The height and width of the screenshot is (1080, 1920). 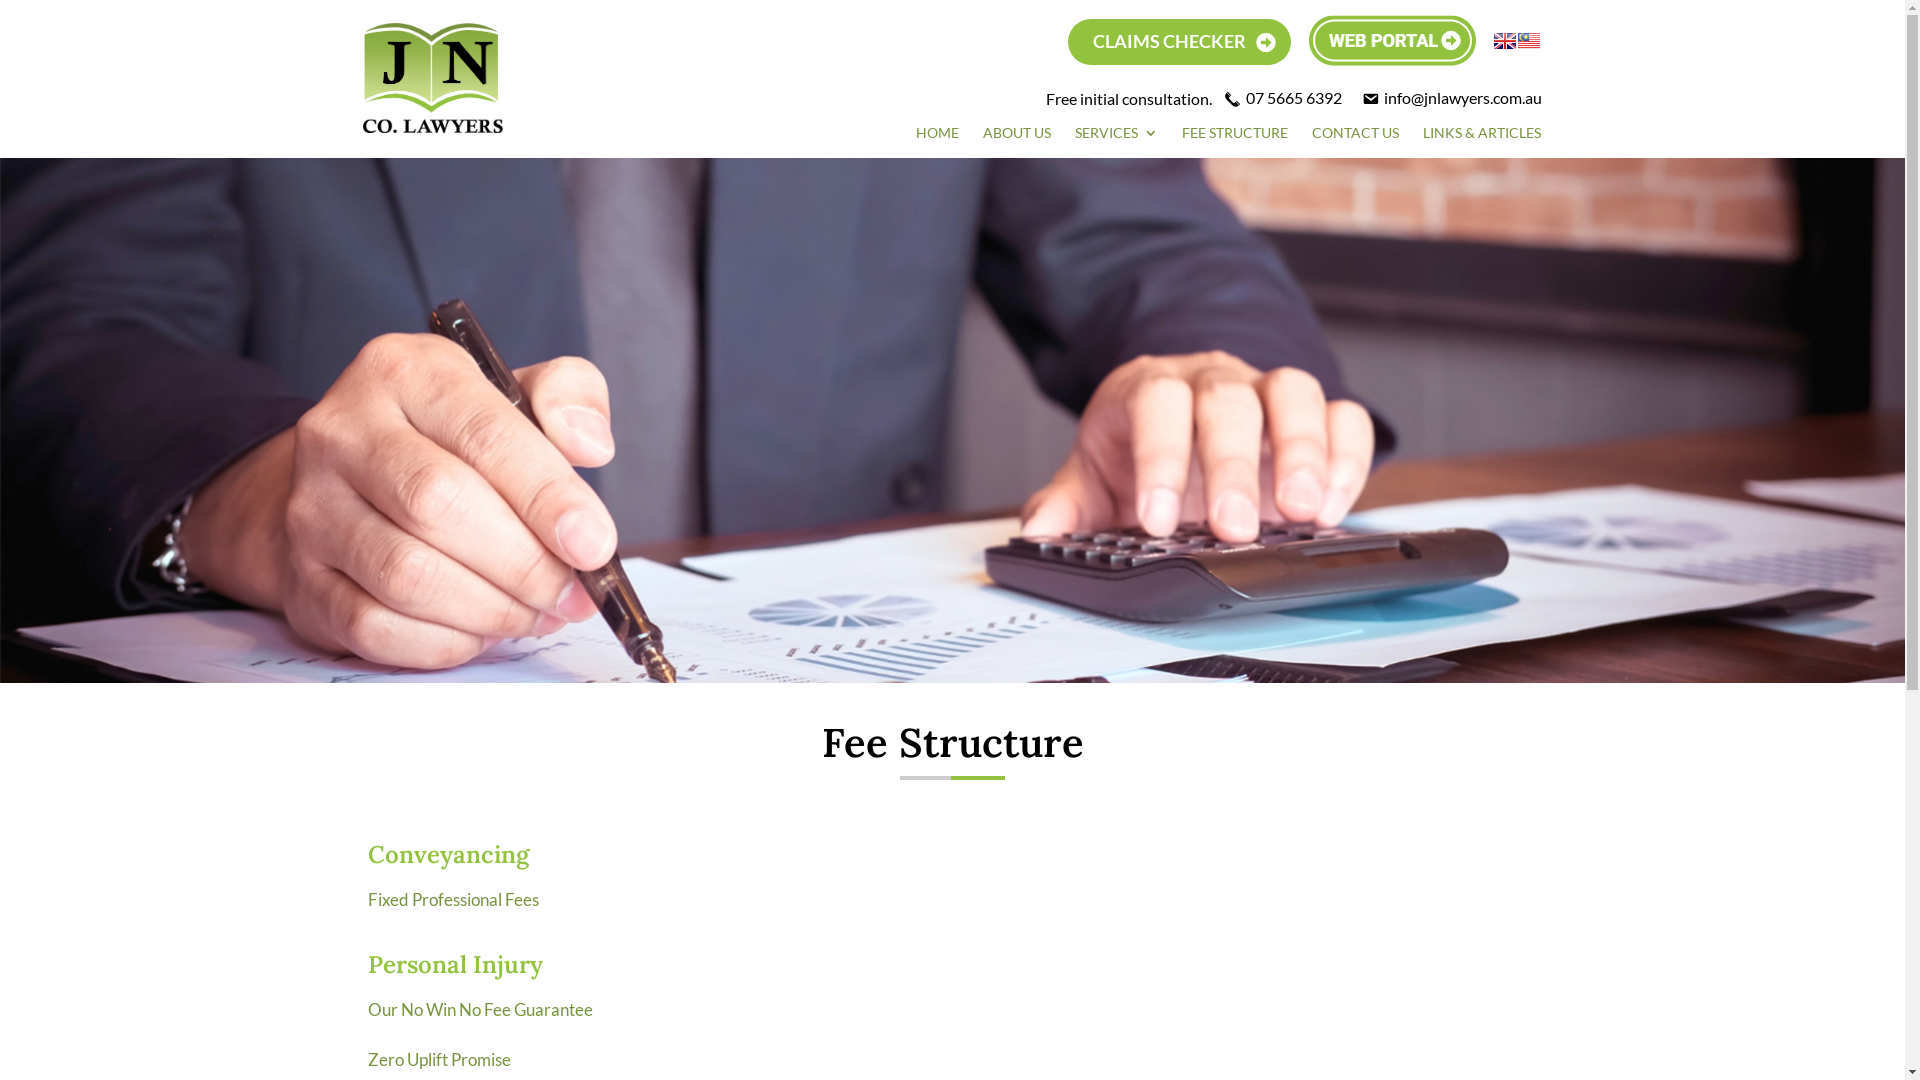 I want to click on English, so click(x=1505, y=41).